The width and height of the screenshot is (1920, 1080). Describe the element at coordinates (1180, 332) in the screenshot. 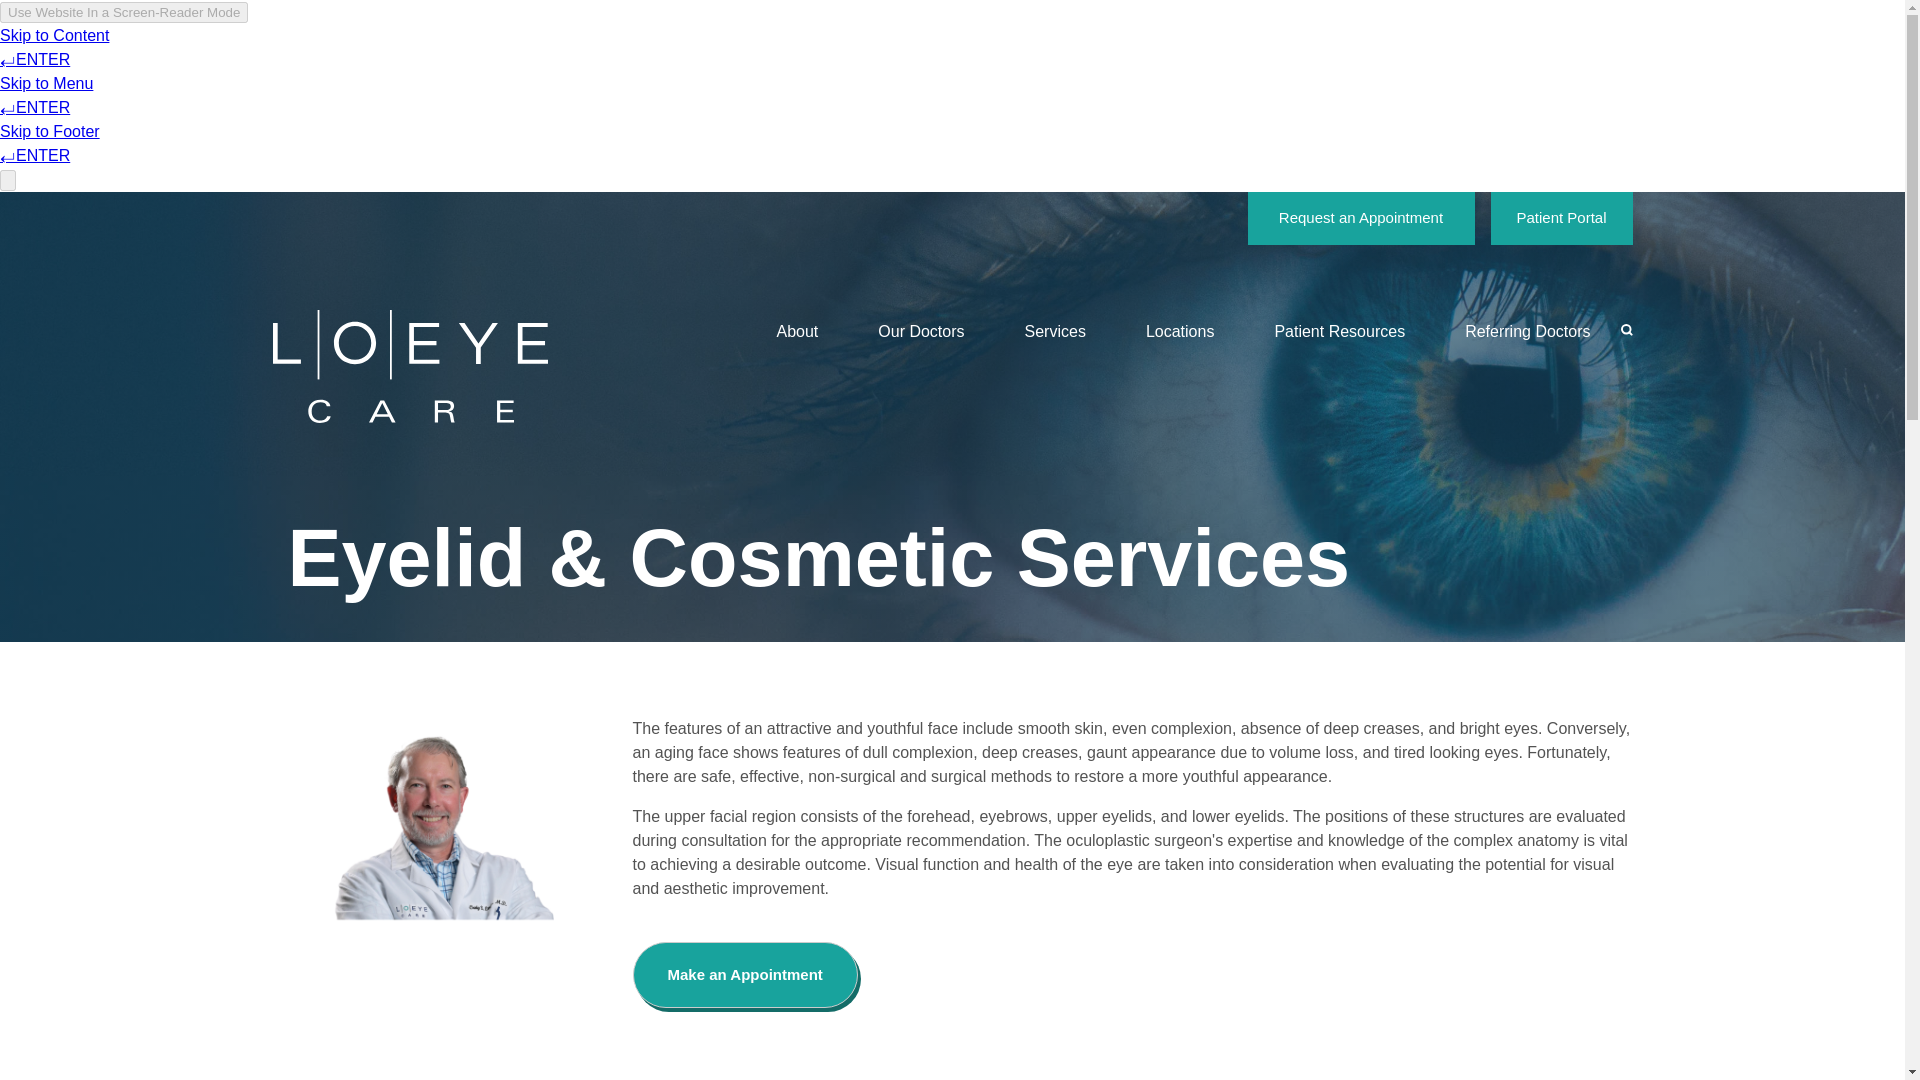

I see `Locations` at that location.